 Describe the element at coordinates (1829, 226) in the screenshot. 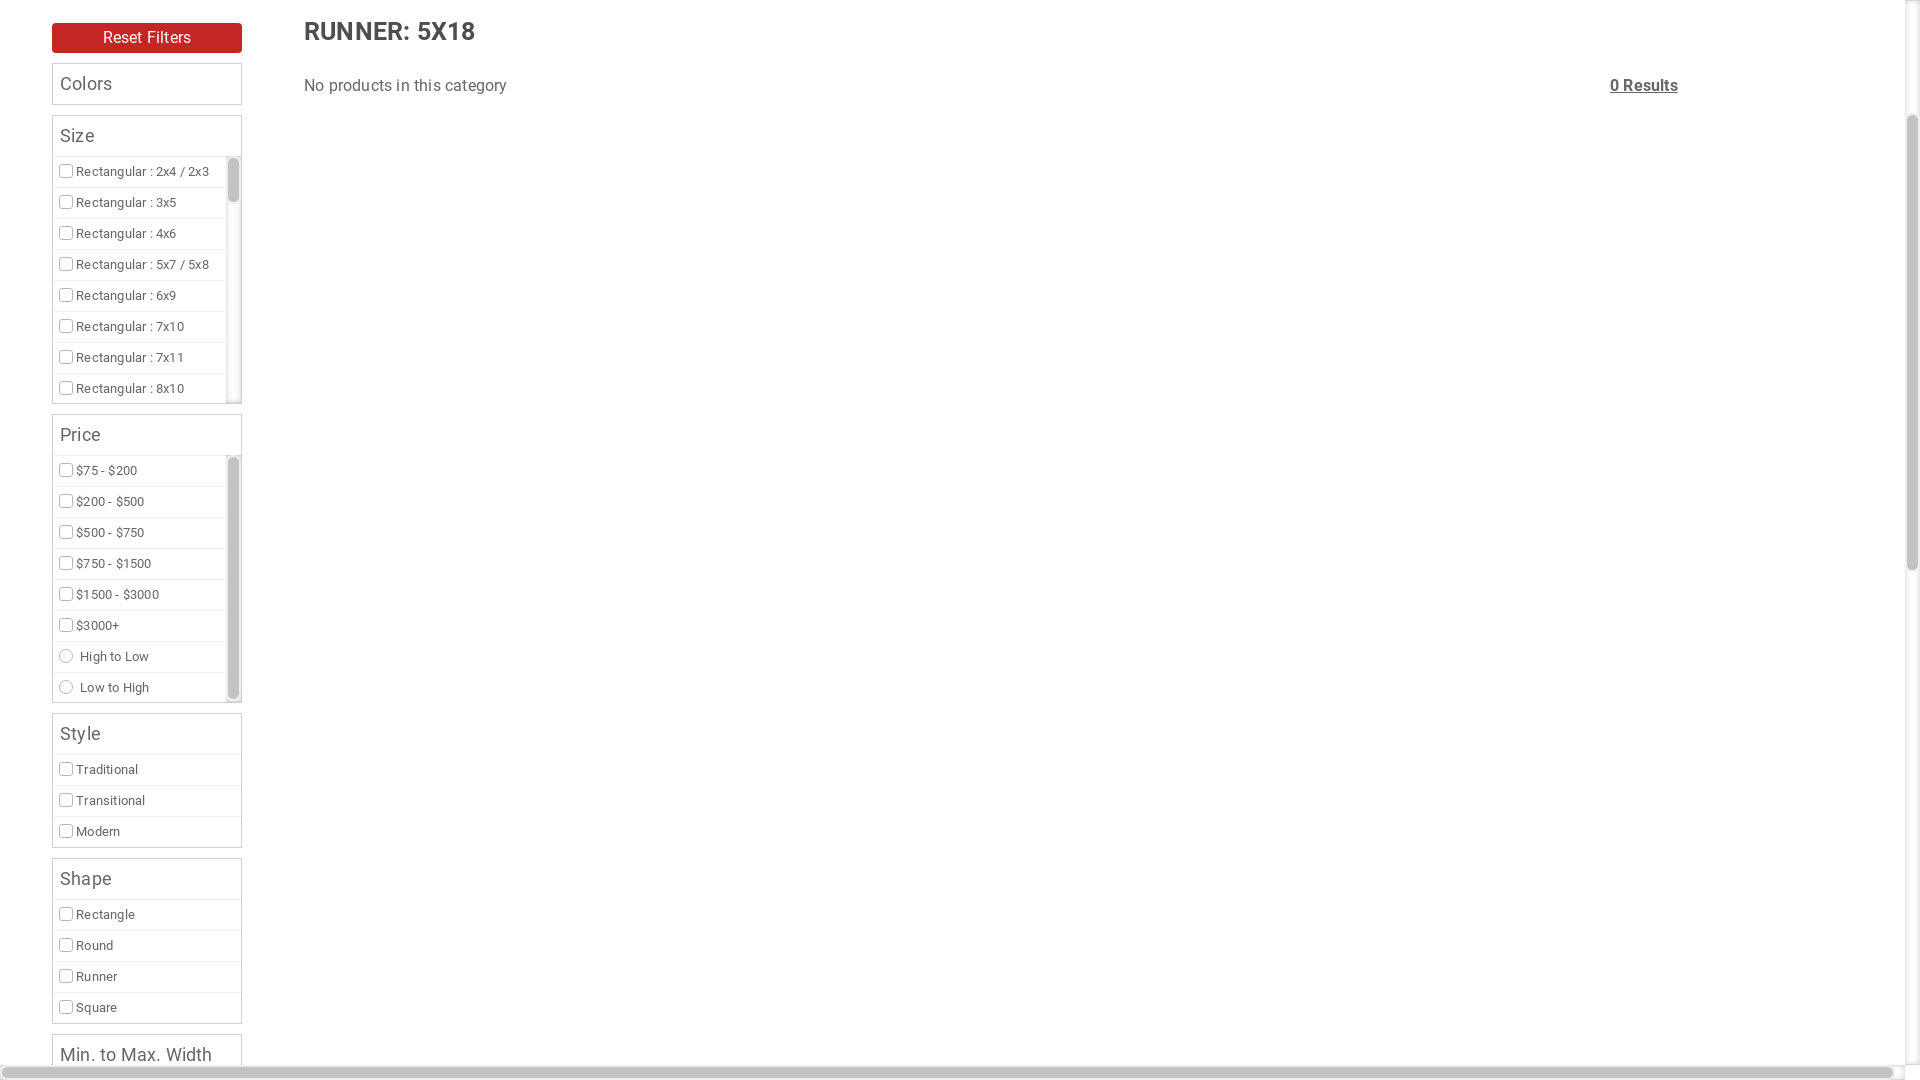

I see `Account` at that location.